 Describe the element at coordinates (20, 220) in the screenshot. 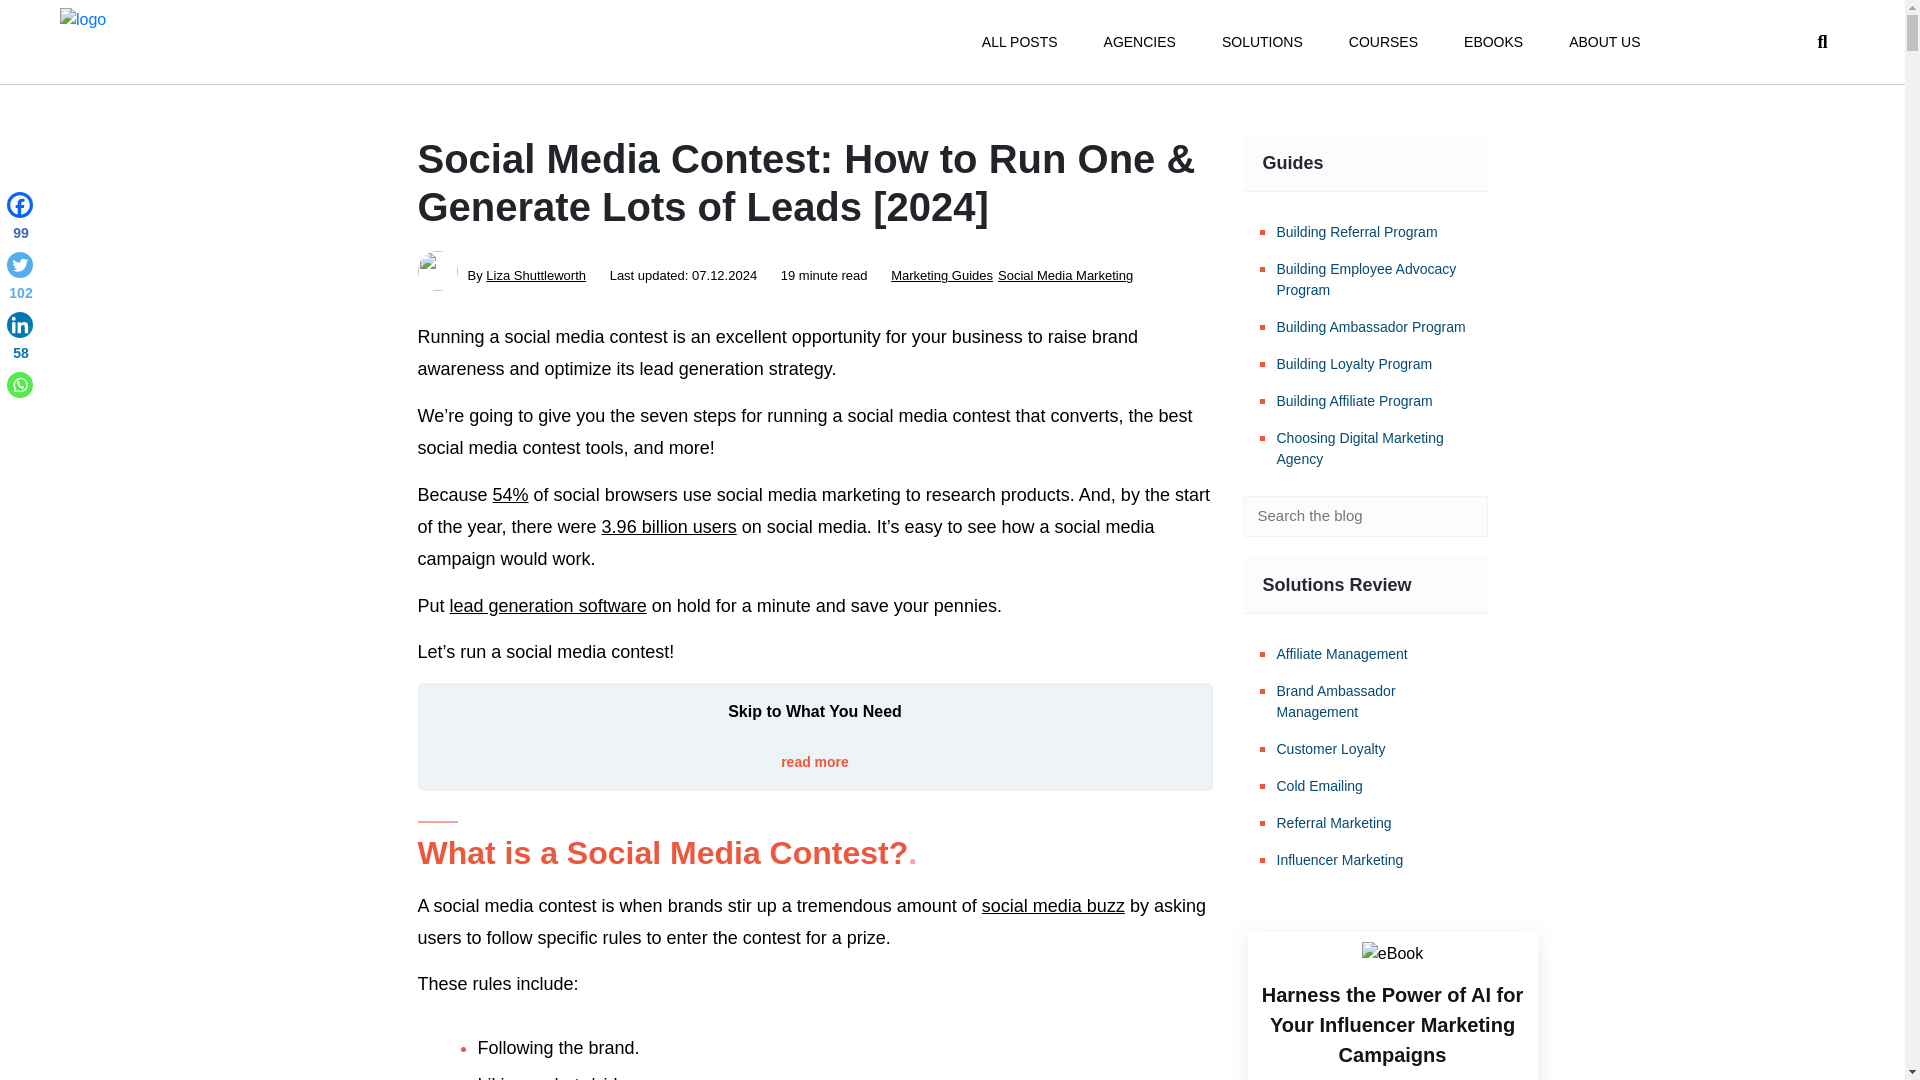

I see `Facebook` at that location.